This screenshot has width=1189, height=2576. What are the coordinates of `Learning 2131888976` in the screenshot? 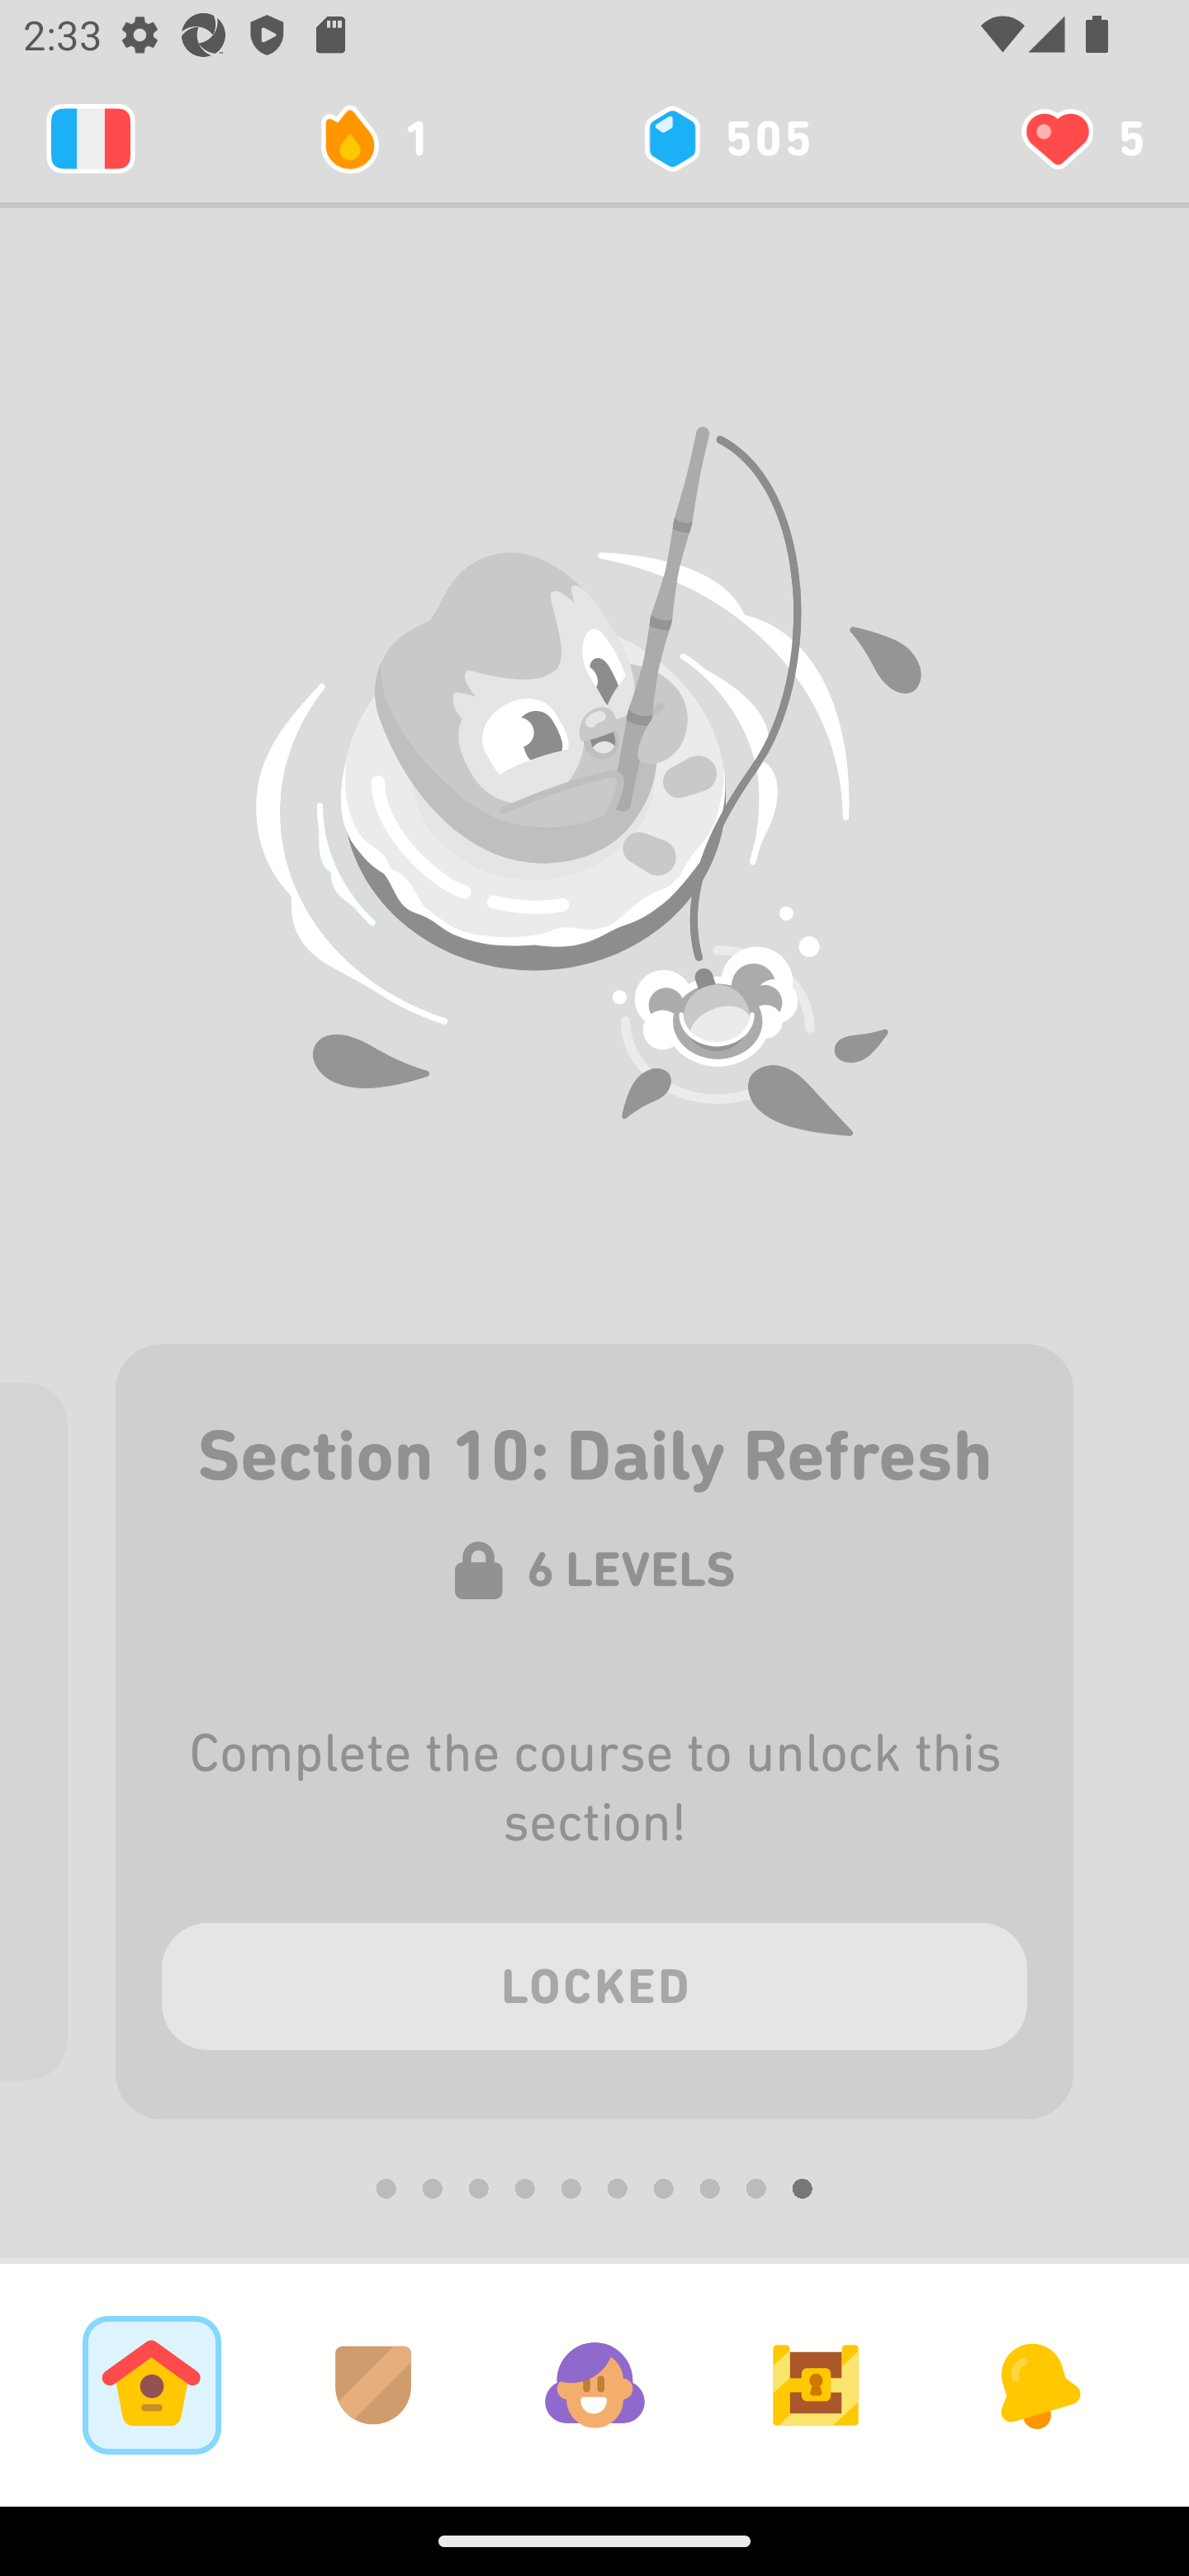 It's located at (91, 139).